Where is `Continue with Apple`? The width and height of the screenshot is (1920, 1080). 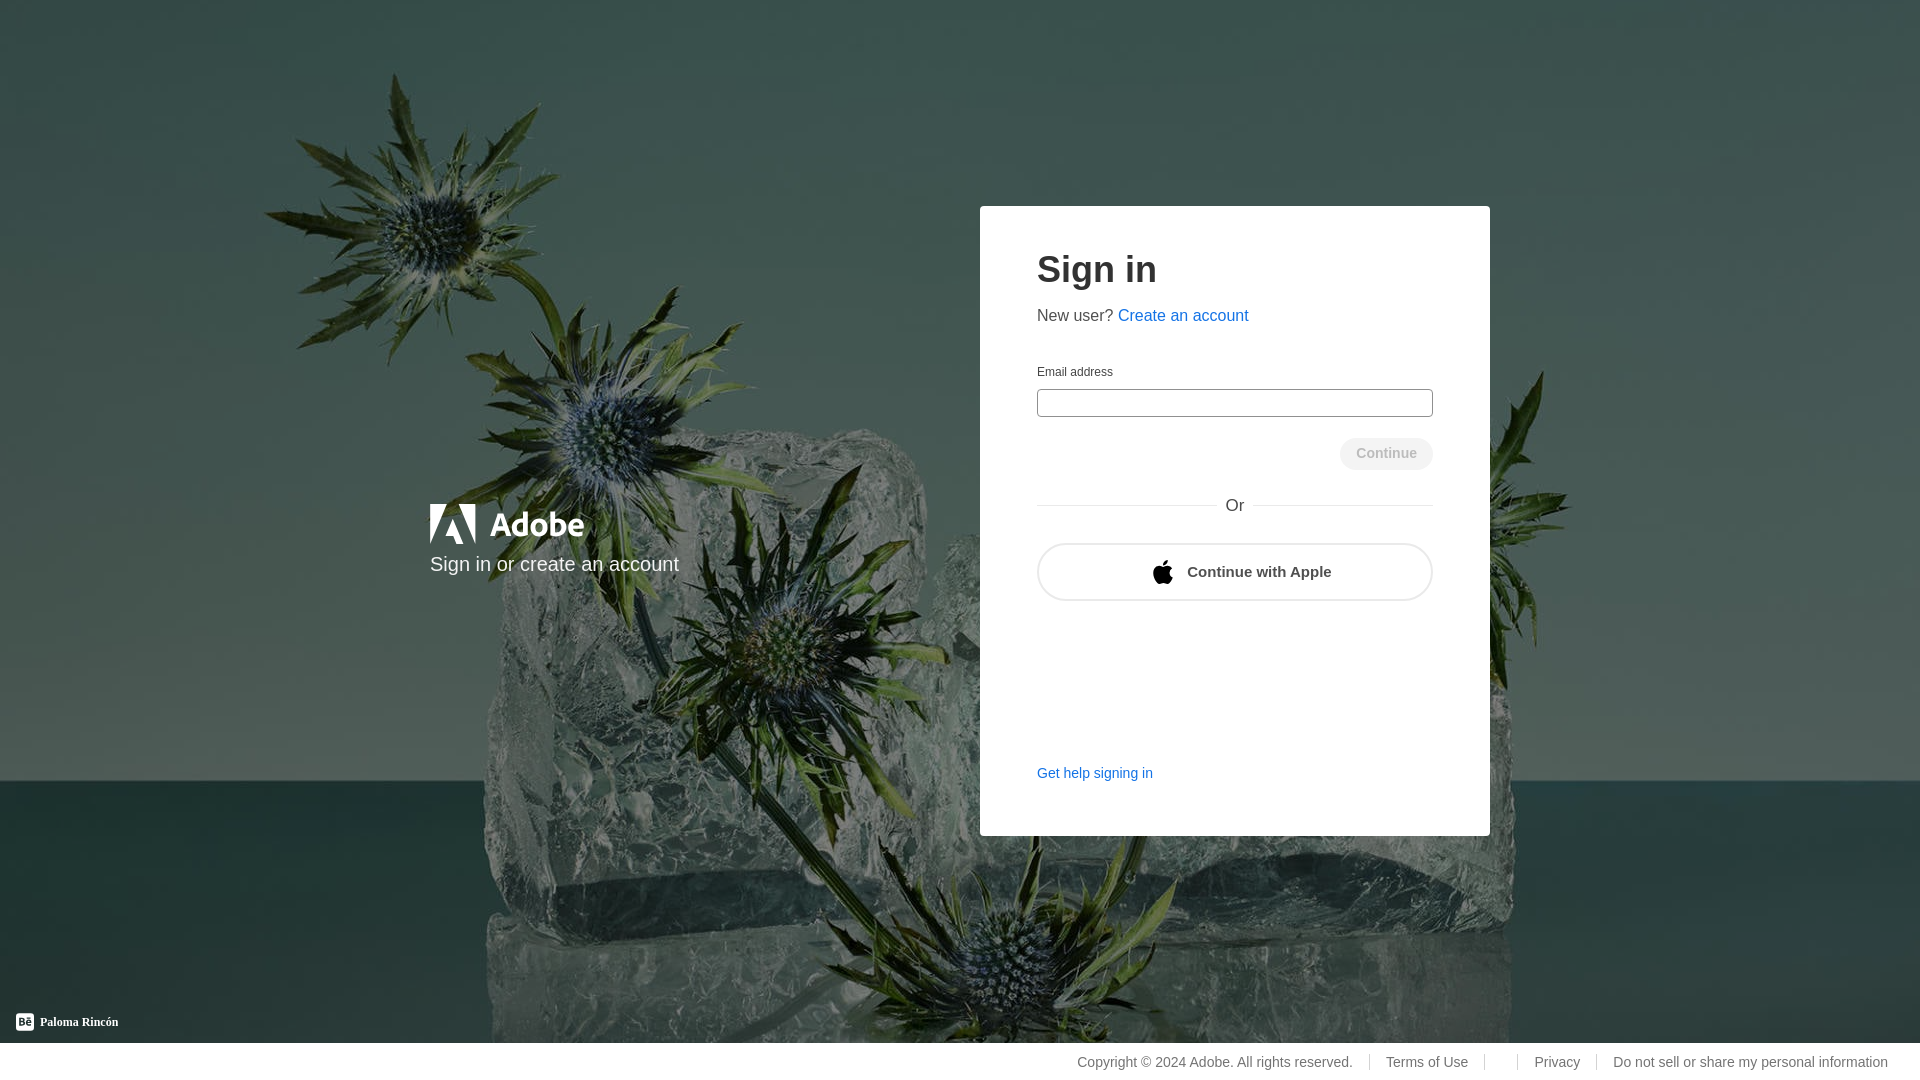 Continue with Apple is located at coordinates (1234, 572).